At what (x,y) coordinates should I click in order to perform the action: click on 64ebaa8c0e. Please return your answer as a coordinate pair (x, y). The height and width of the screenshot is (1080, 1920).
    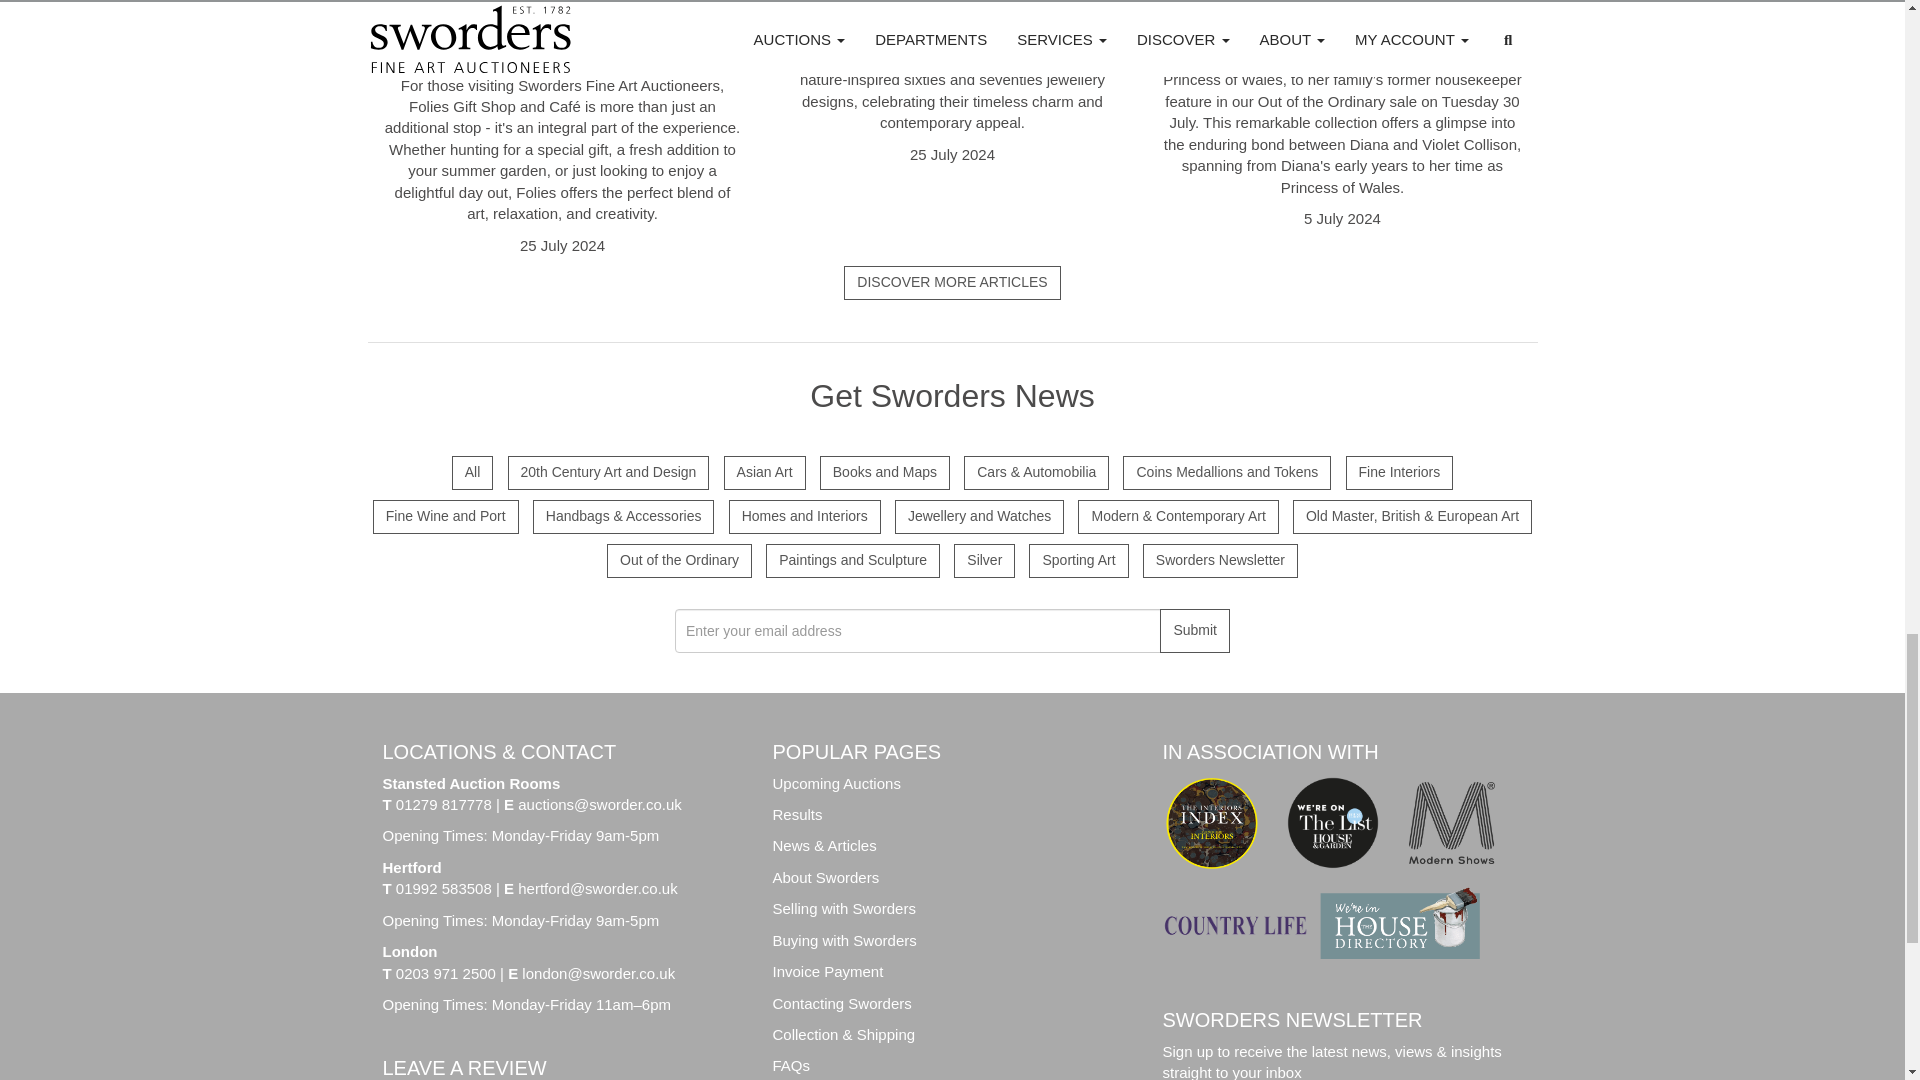
    Looking at the image, I should click on (984, 472).